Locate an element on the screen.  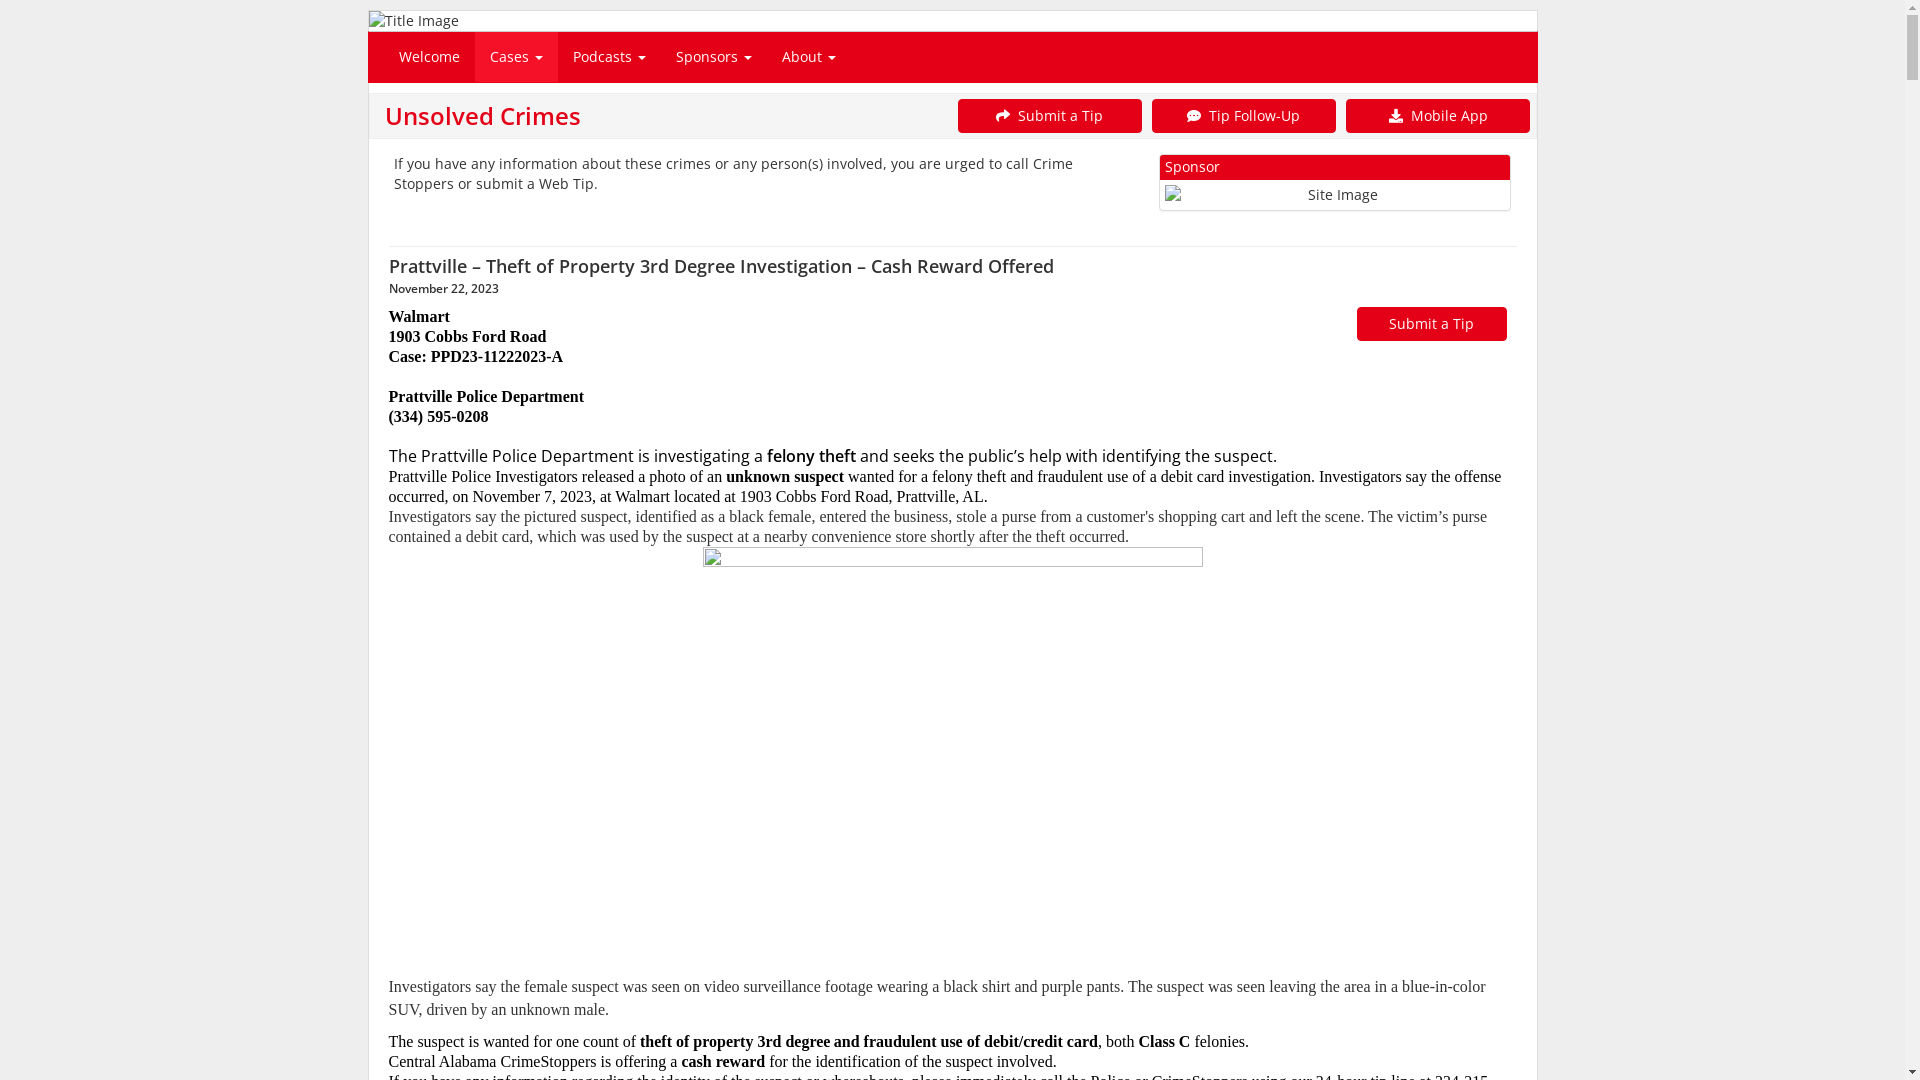
Sponsor is located at coordinates (1336, 182).